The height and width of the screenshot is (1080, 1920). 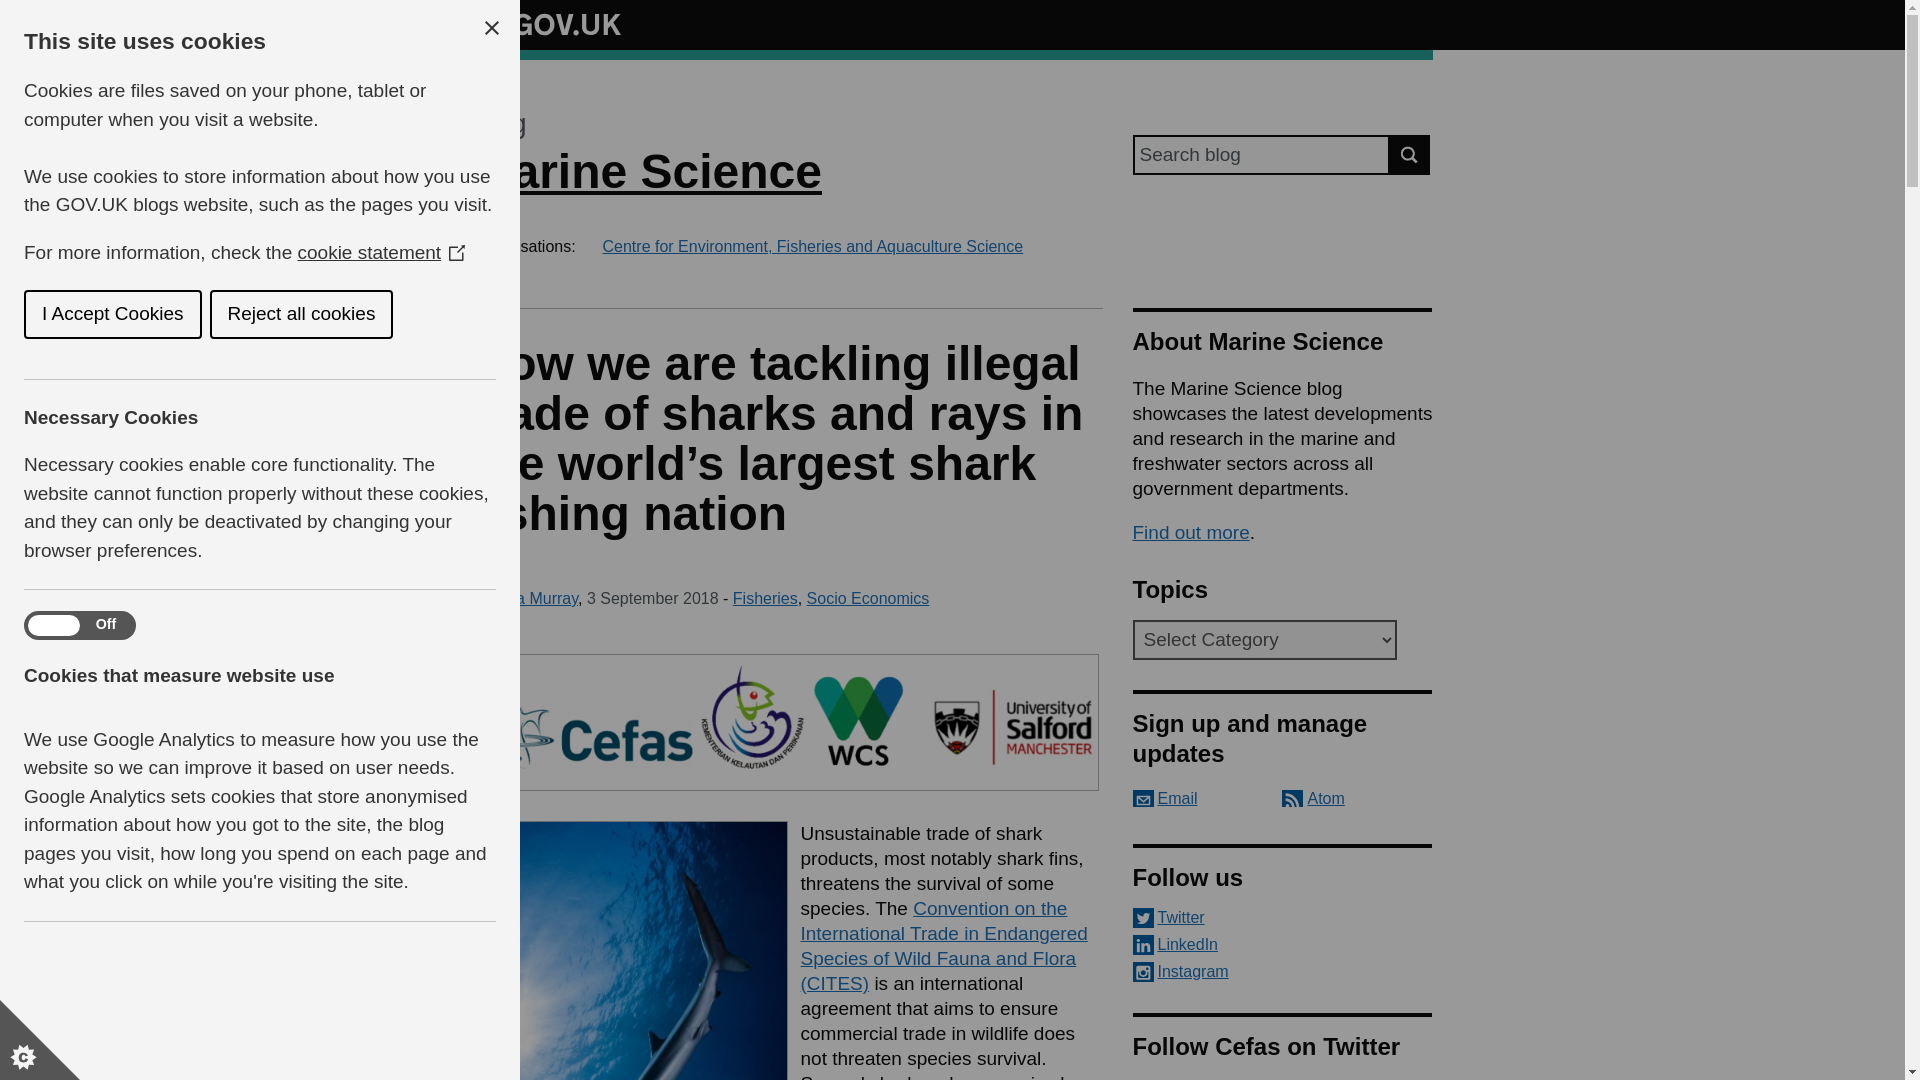 I want to click on Go to the GOV.UK homepage, so click(x=546, y=24).